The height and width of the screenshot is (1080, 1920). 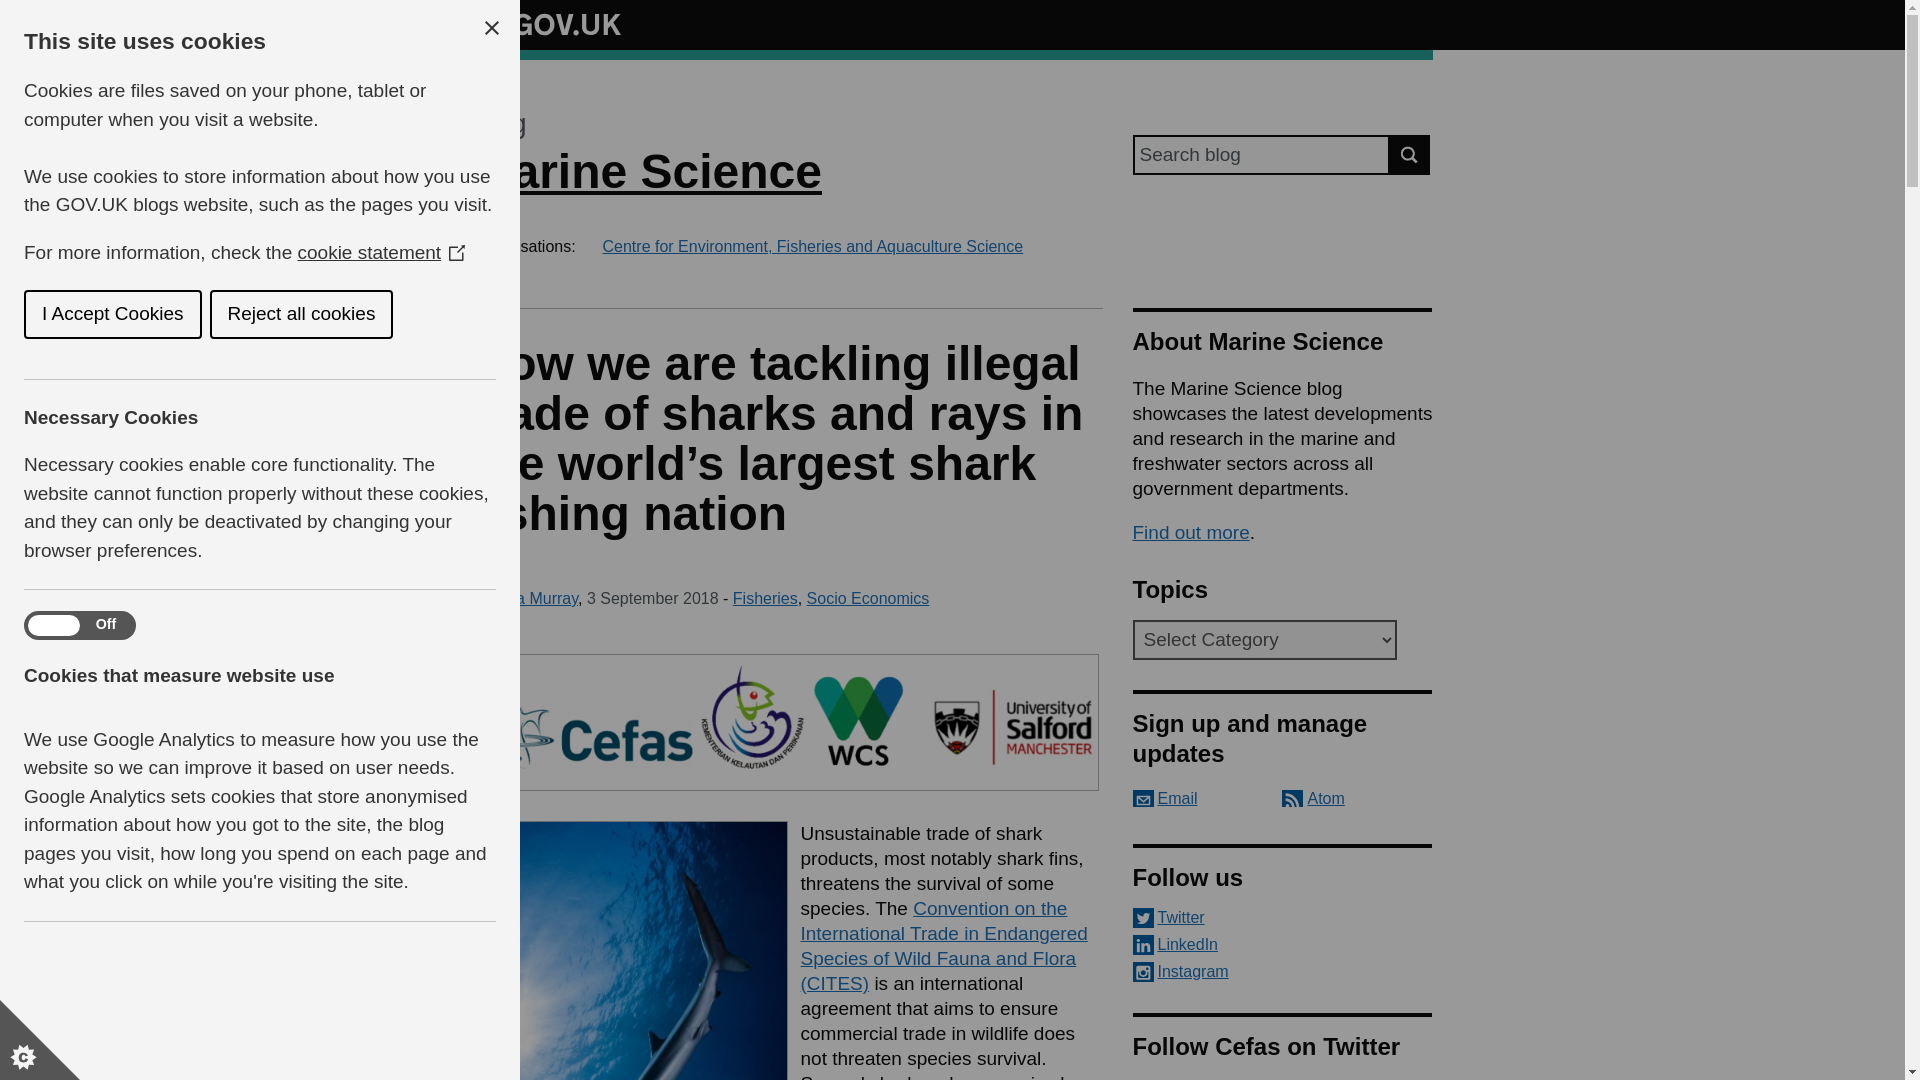 I want to click on Go to the GOV.UK homepage, so click(x=546, y=24).